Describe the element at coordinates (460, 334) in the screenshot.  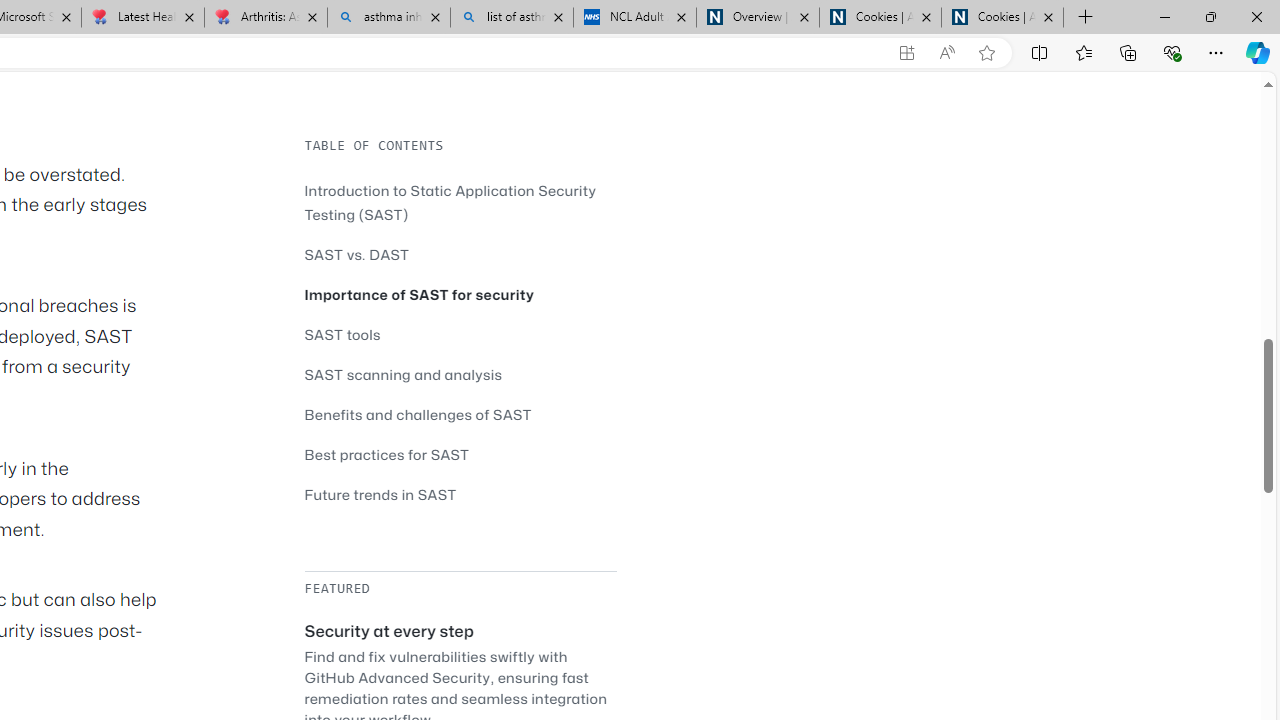
I see `SAST tools` at that location.